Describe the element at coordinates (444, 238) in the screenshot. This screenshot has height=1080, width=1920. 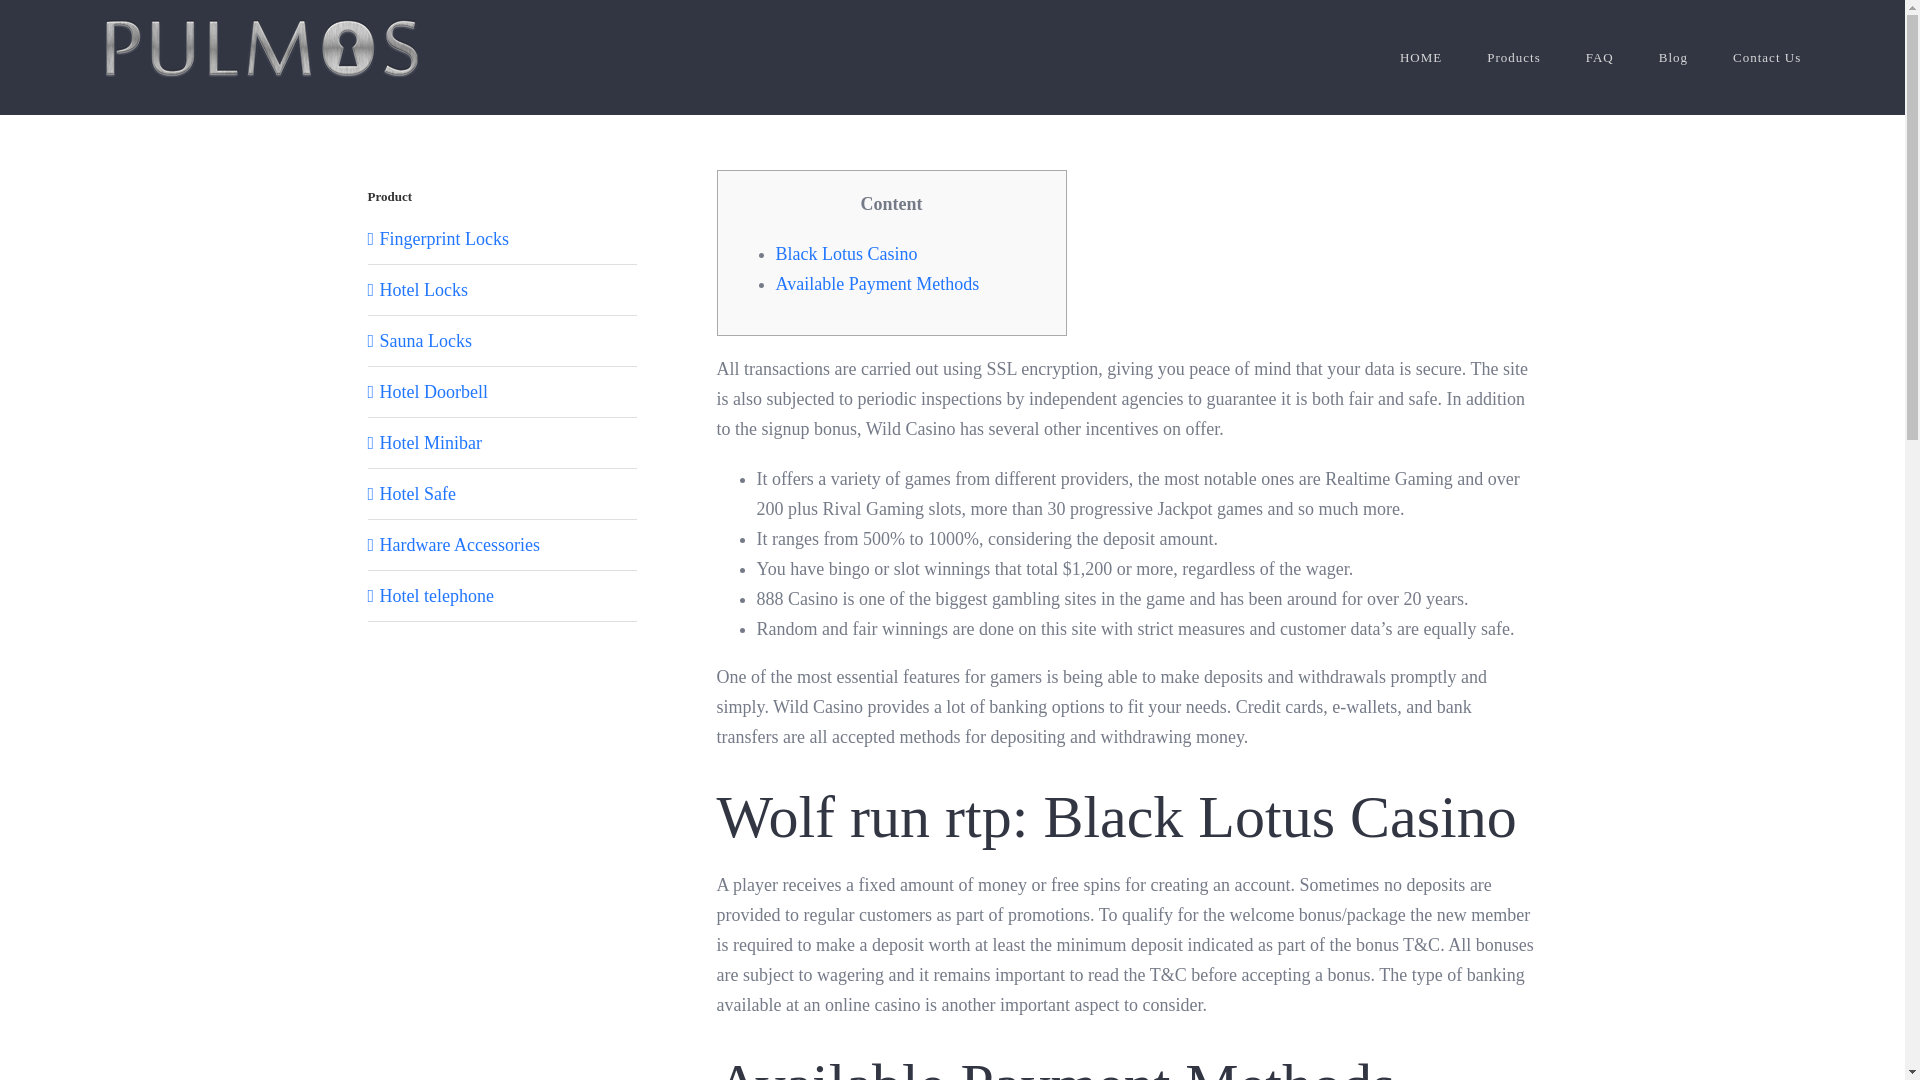
I see `Fingerprint Locks` at that location.